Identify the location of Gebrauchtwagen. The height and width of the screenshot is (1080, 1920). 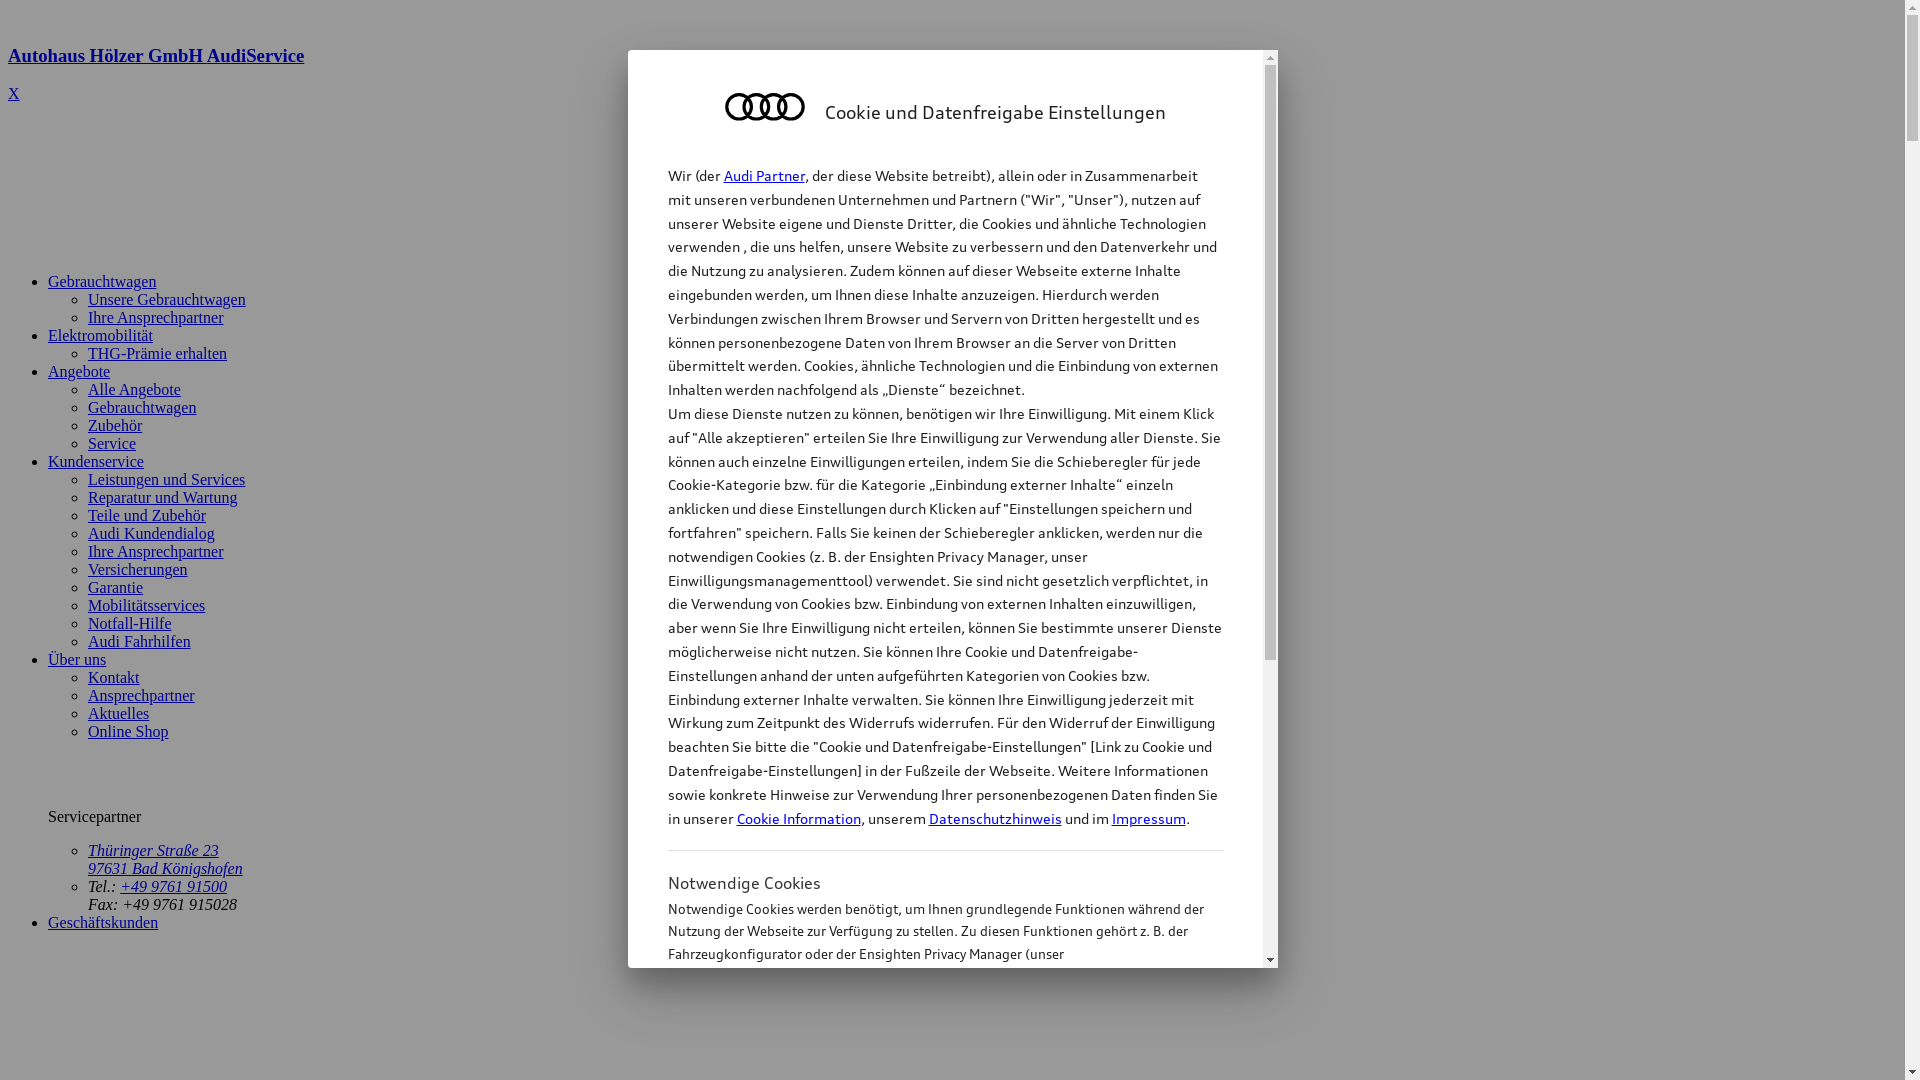
(102, 282).